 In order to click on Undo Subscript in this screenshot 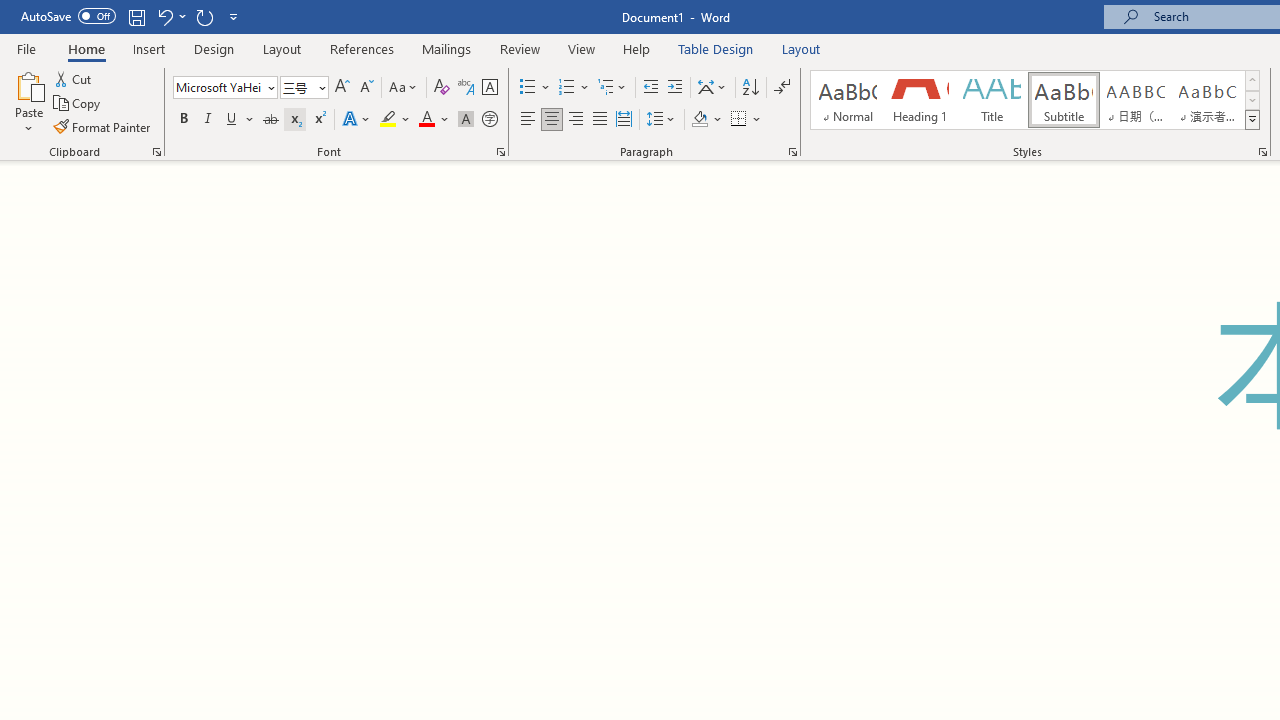, I will do `click(164, 16)`.